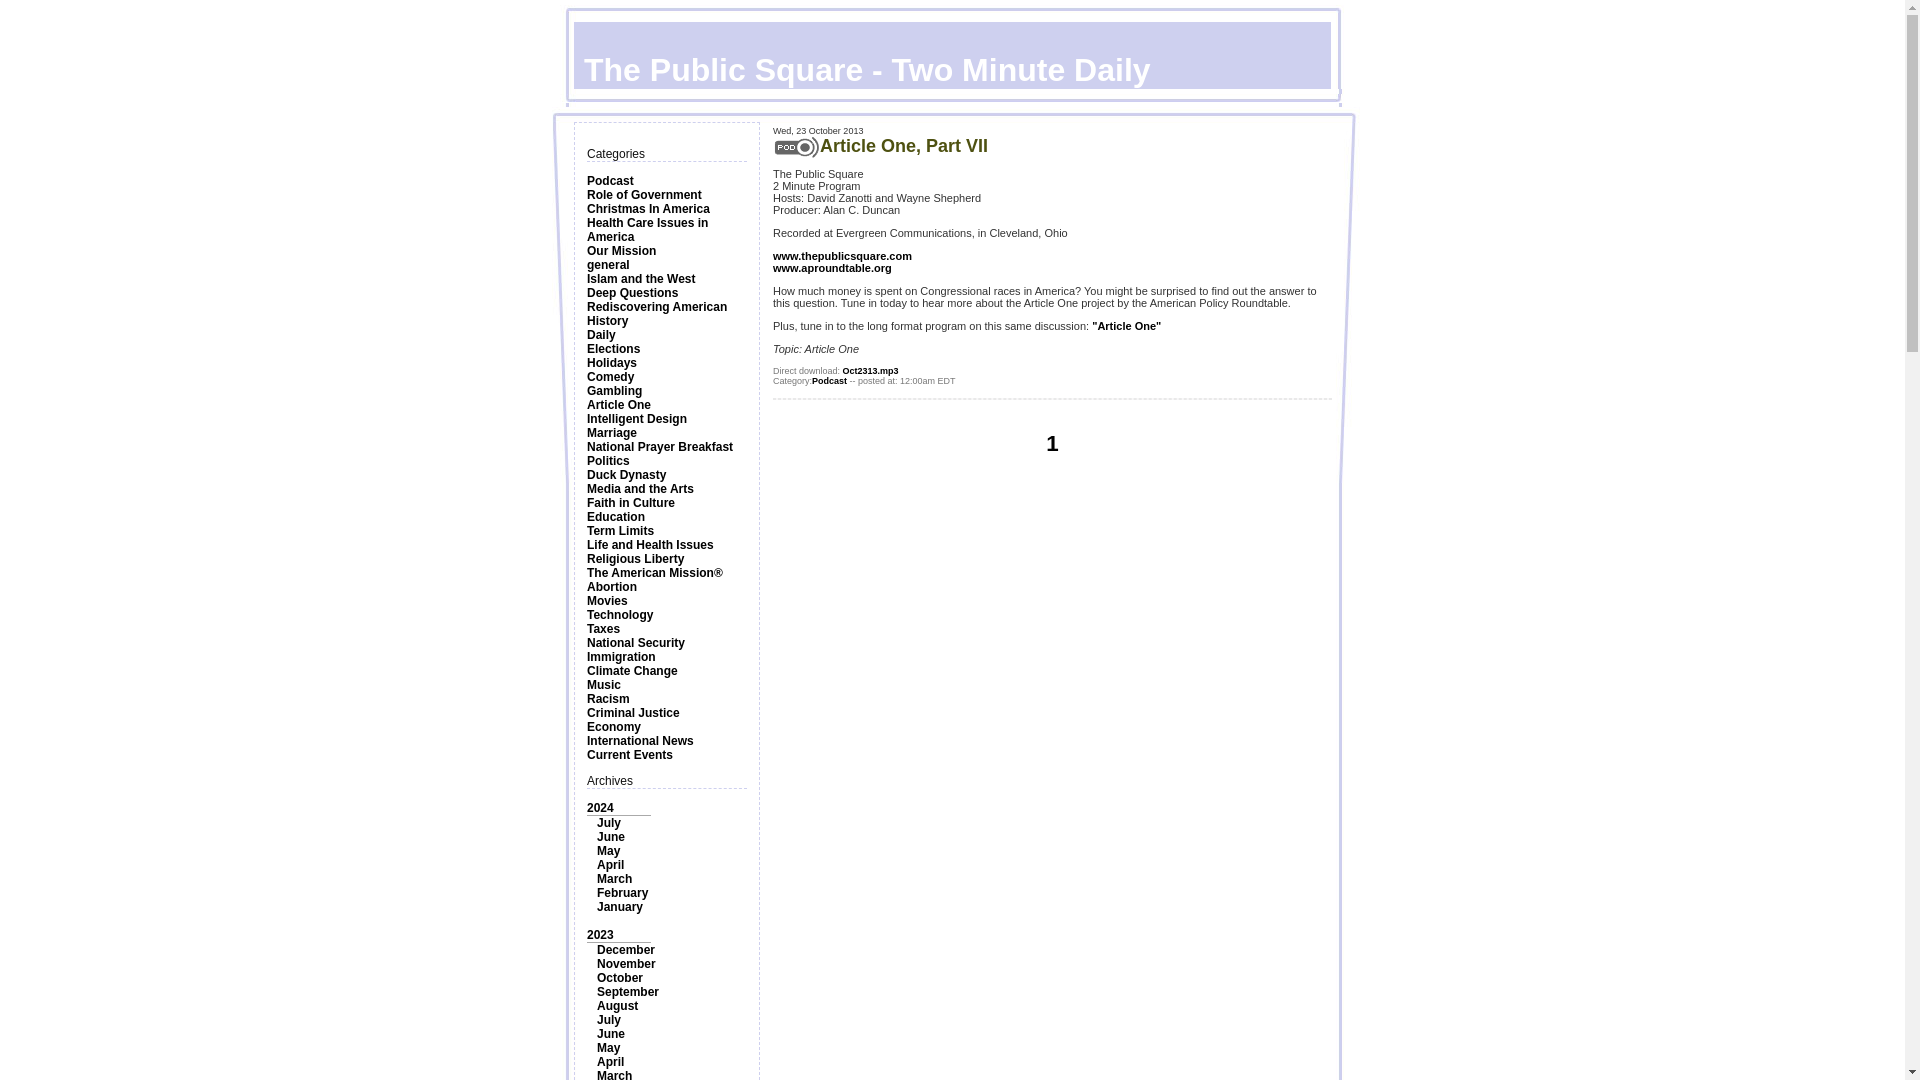 This screenshot has width=1920, height=1080. What do you see at coordinates (644, 194) in the screenshot?
I see `Role of Government` at bounding box center [644, 194].